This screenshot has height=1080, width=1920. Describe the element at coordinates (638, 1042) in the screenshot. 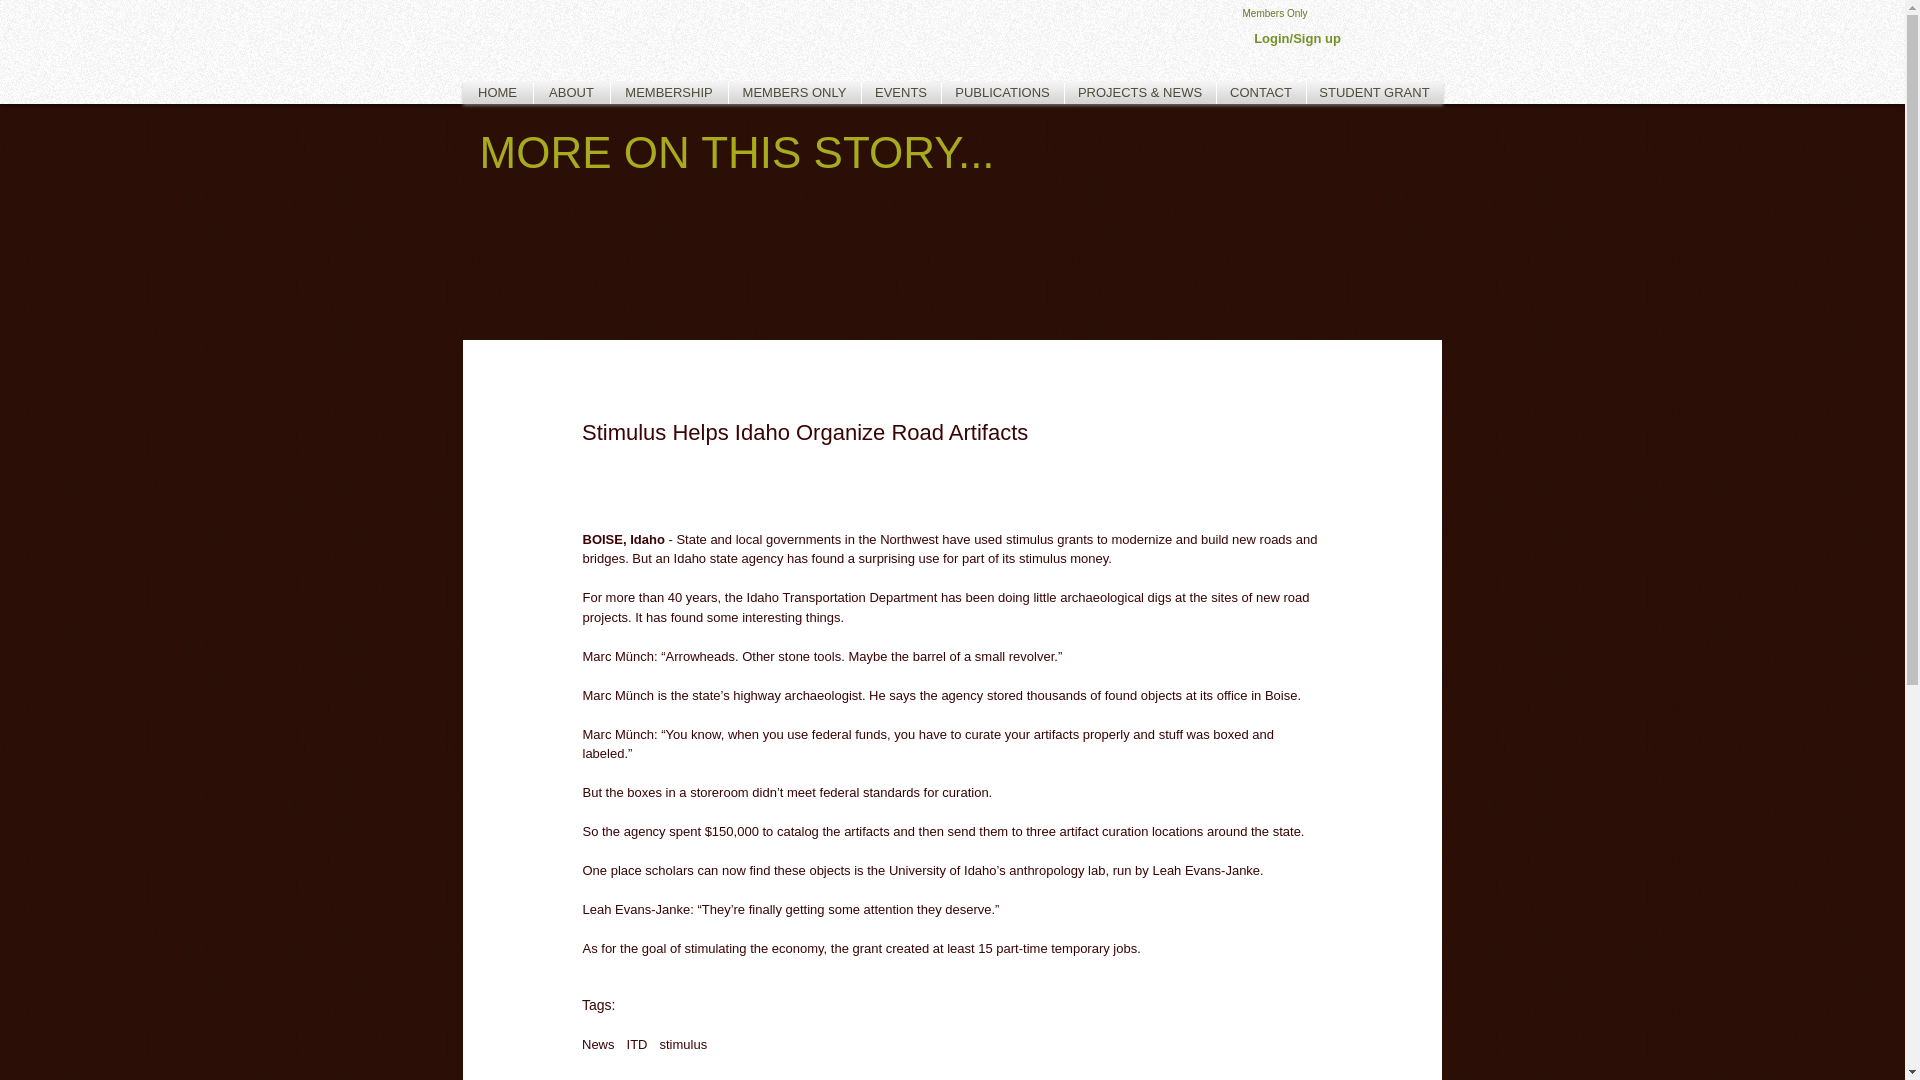

I see `ITD` at that location.